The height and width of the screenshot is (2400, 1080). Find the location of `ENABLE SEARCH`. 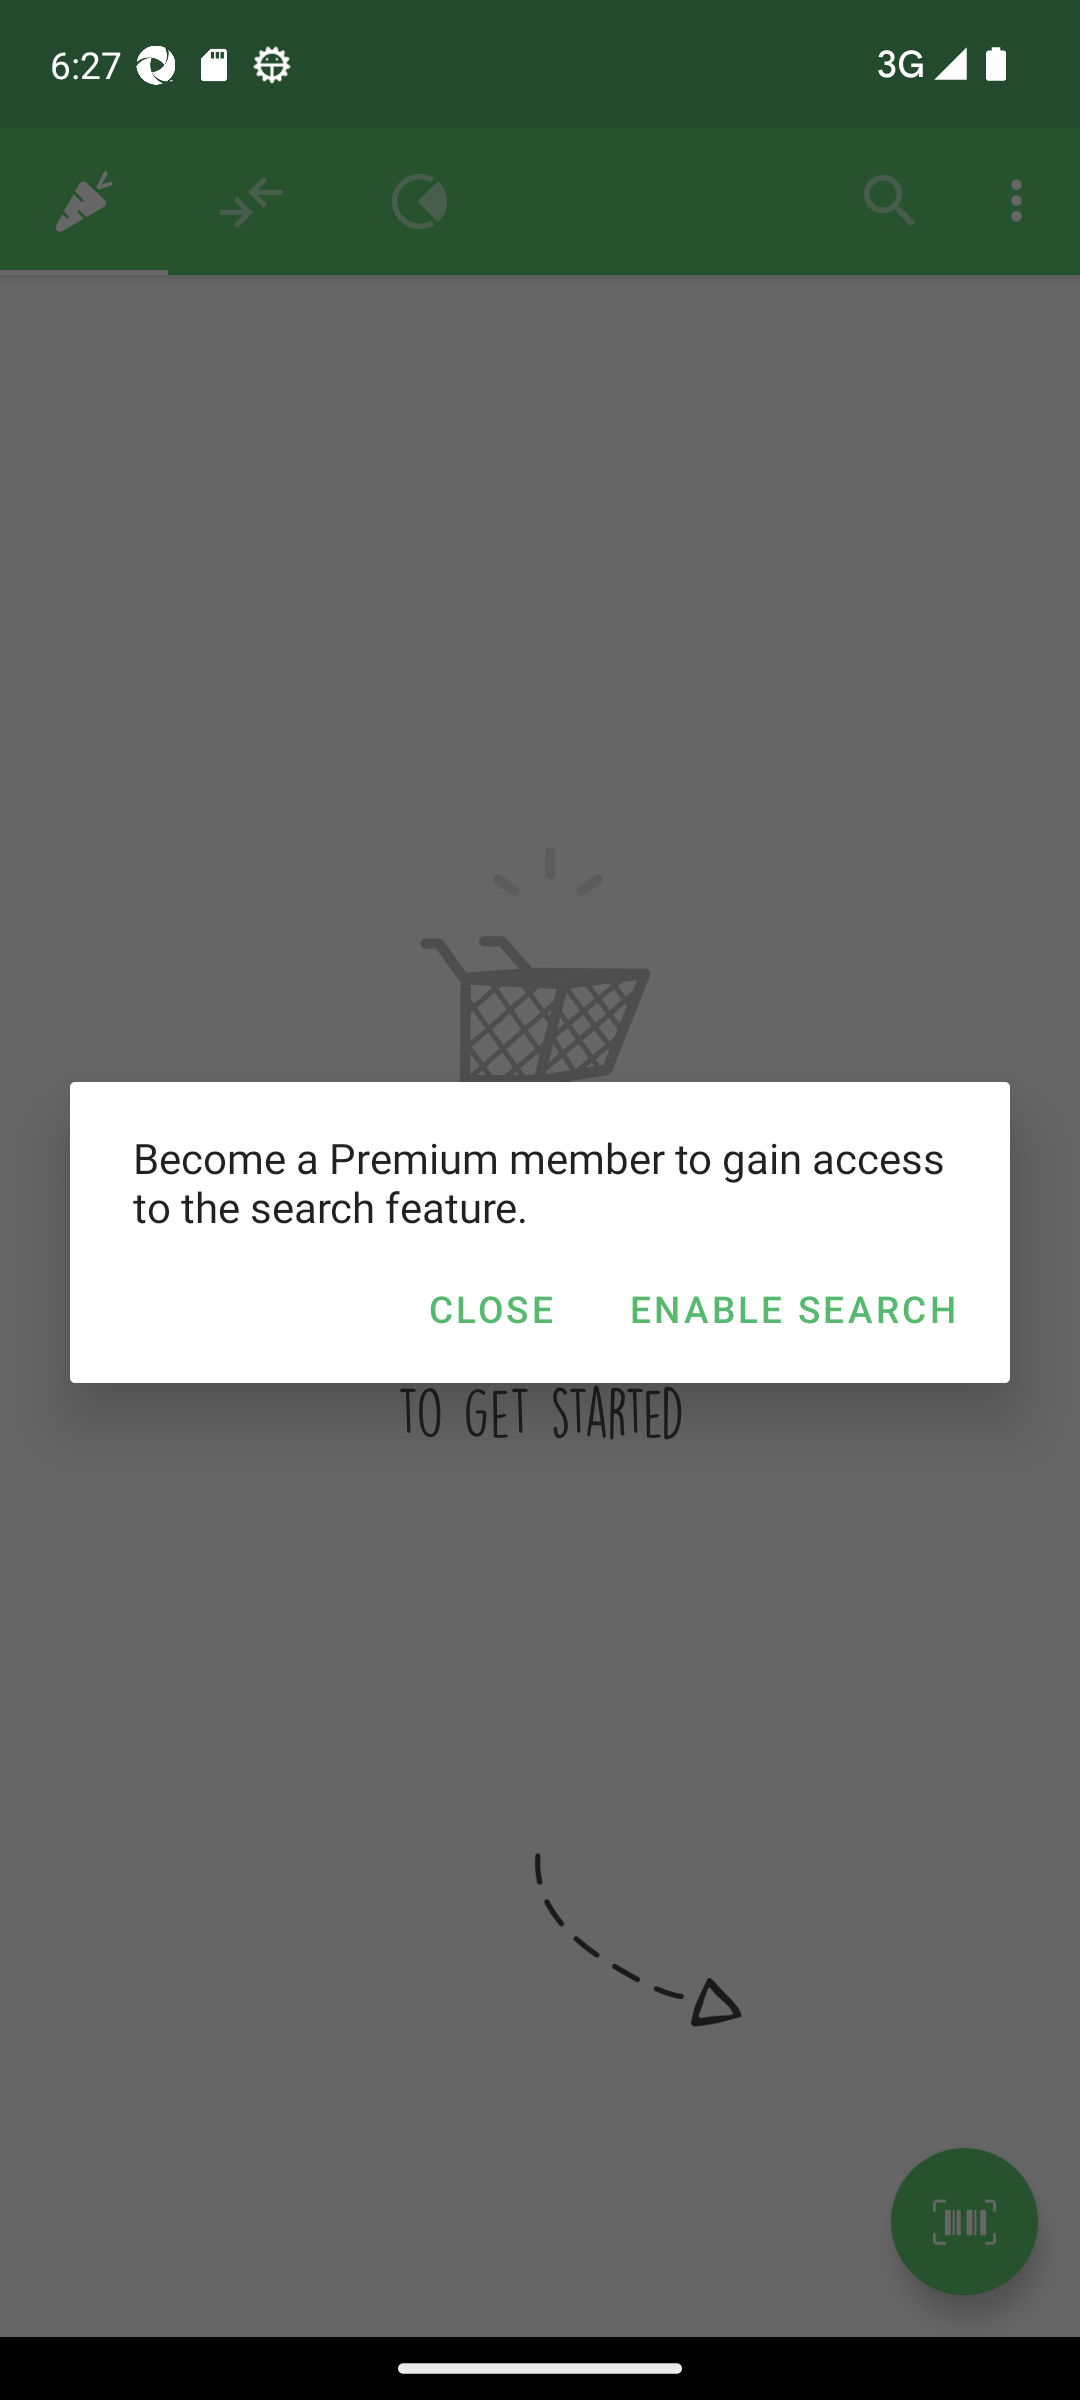

ENABLE SEARCH is located at coordinates (792, 1308).